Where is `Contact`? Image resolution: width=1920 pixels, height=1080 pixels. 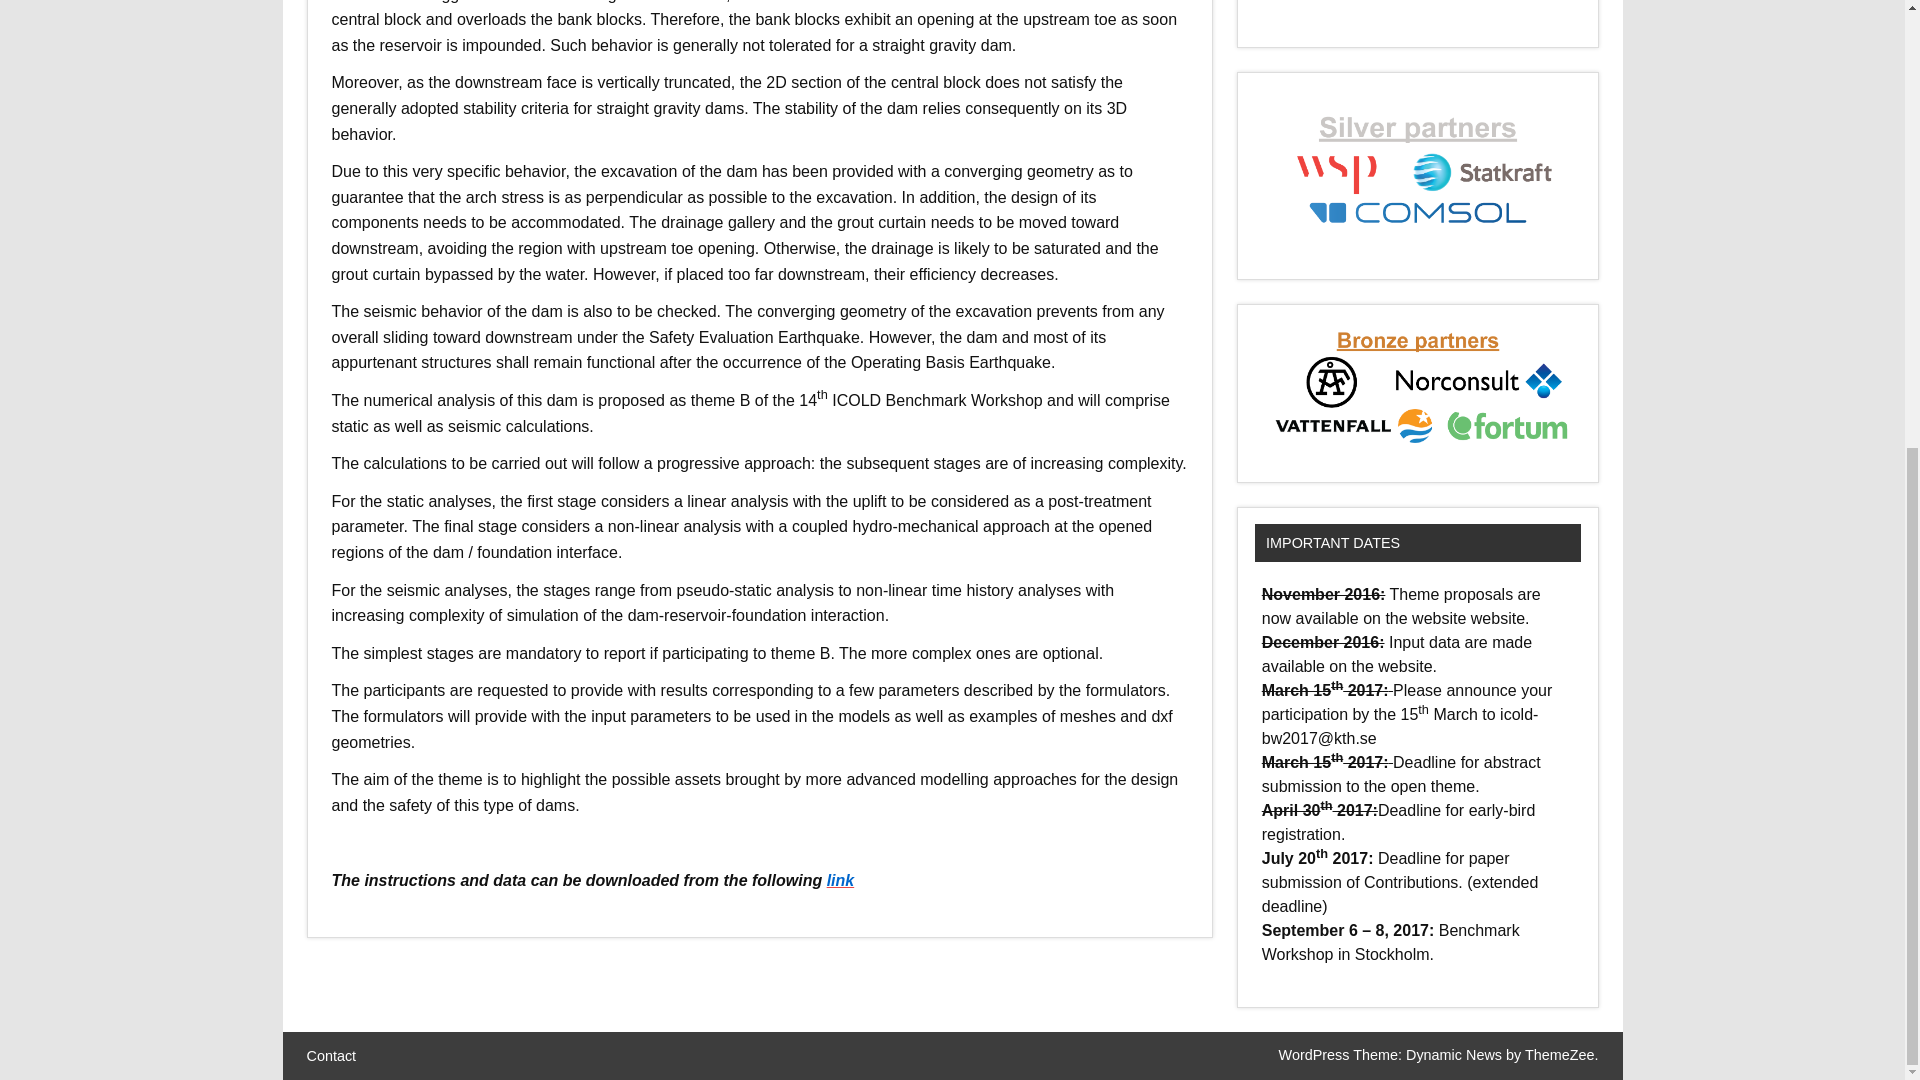
Contact is located at coordinates (330, 1055).